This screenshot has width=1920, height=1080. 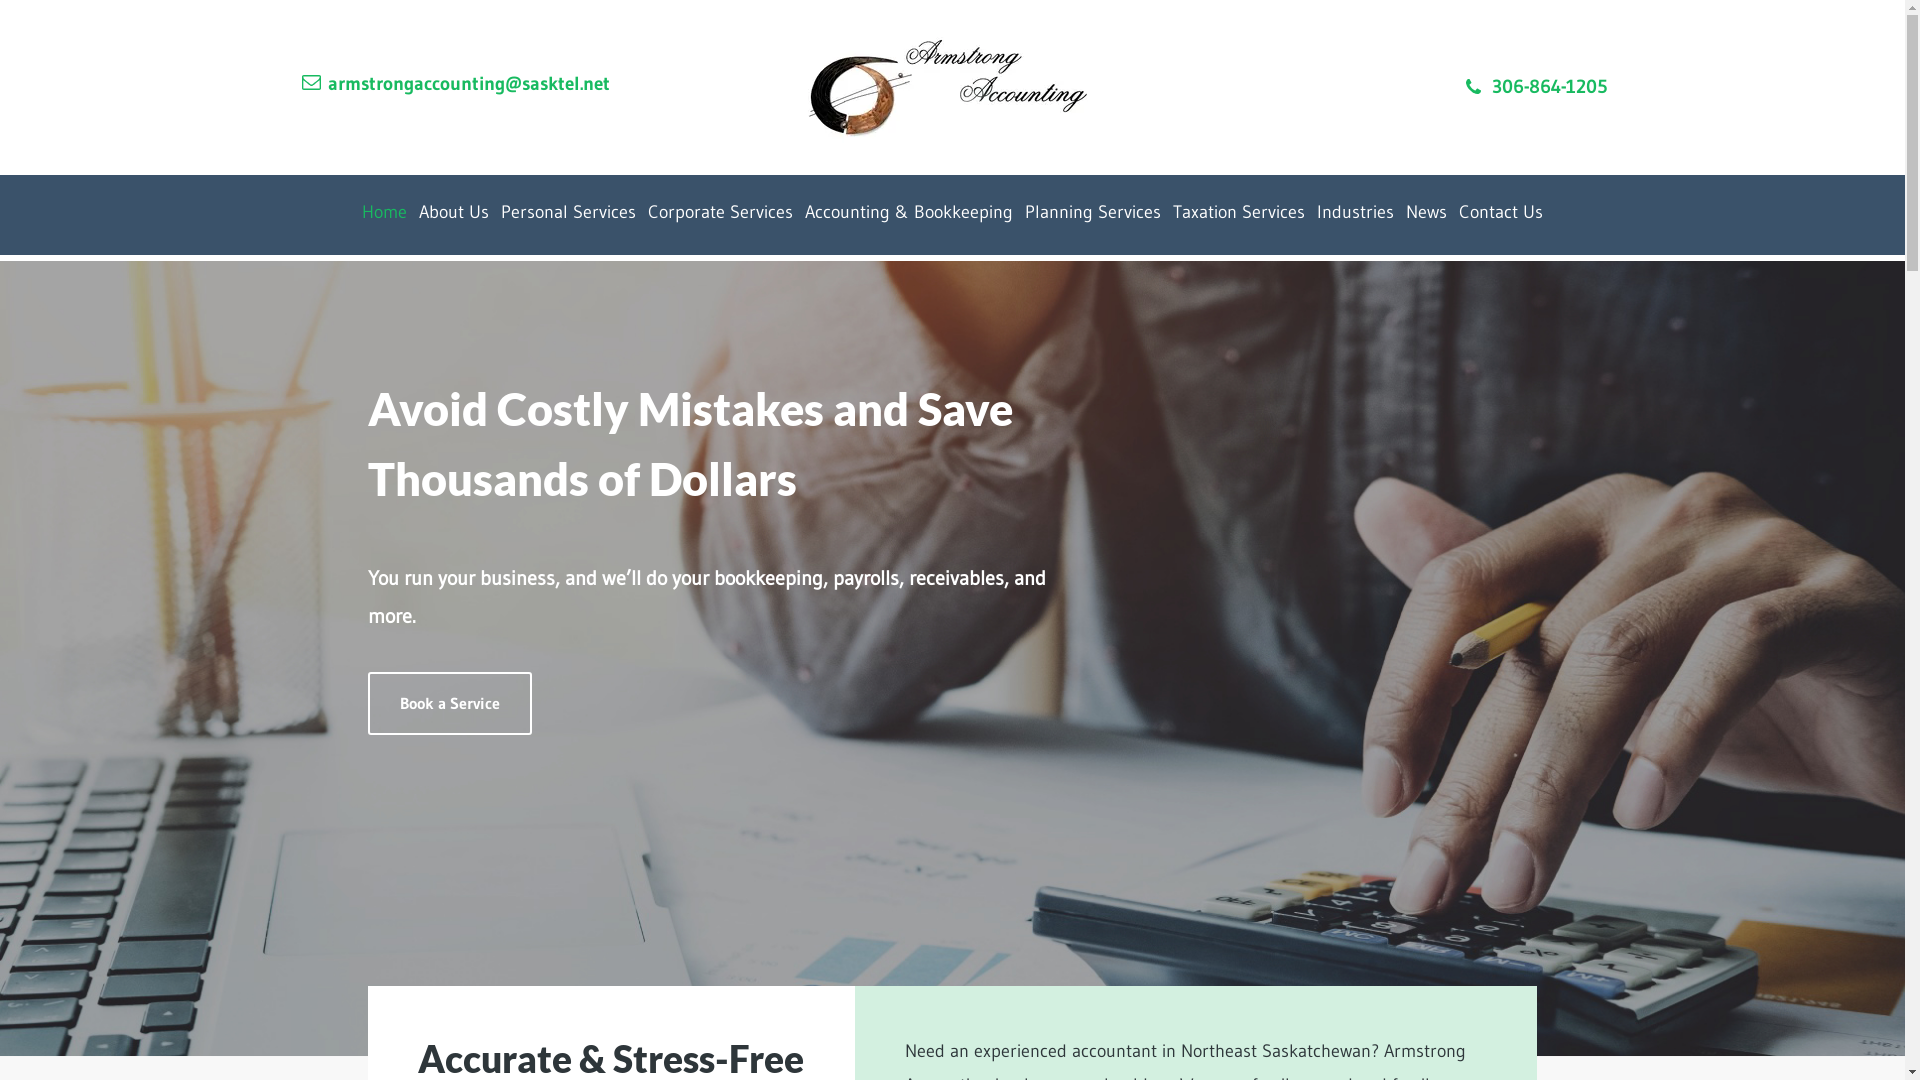 I want to click on News, so click(x=1426, y=213).